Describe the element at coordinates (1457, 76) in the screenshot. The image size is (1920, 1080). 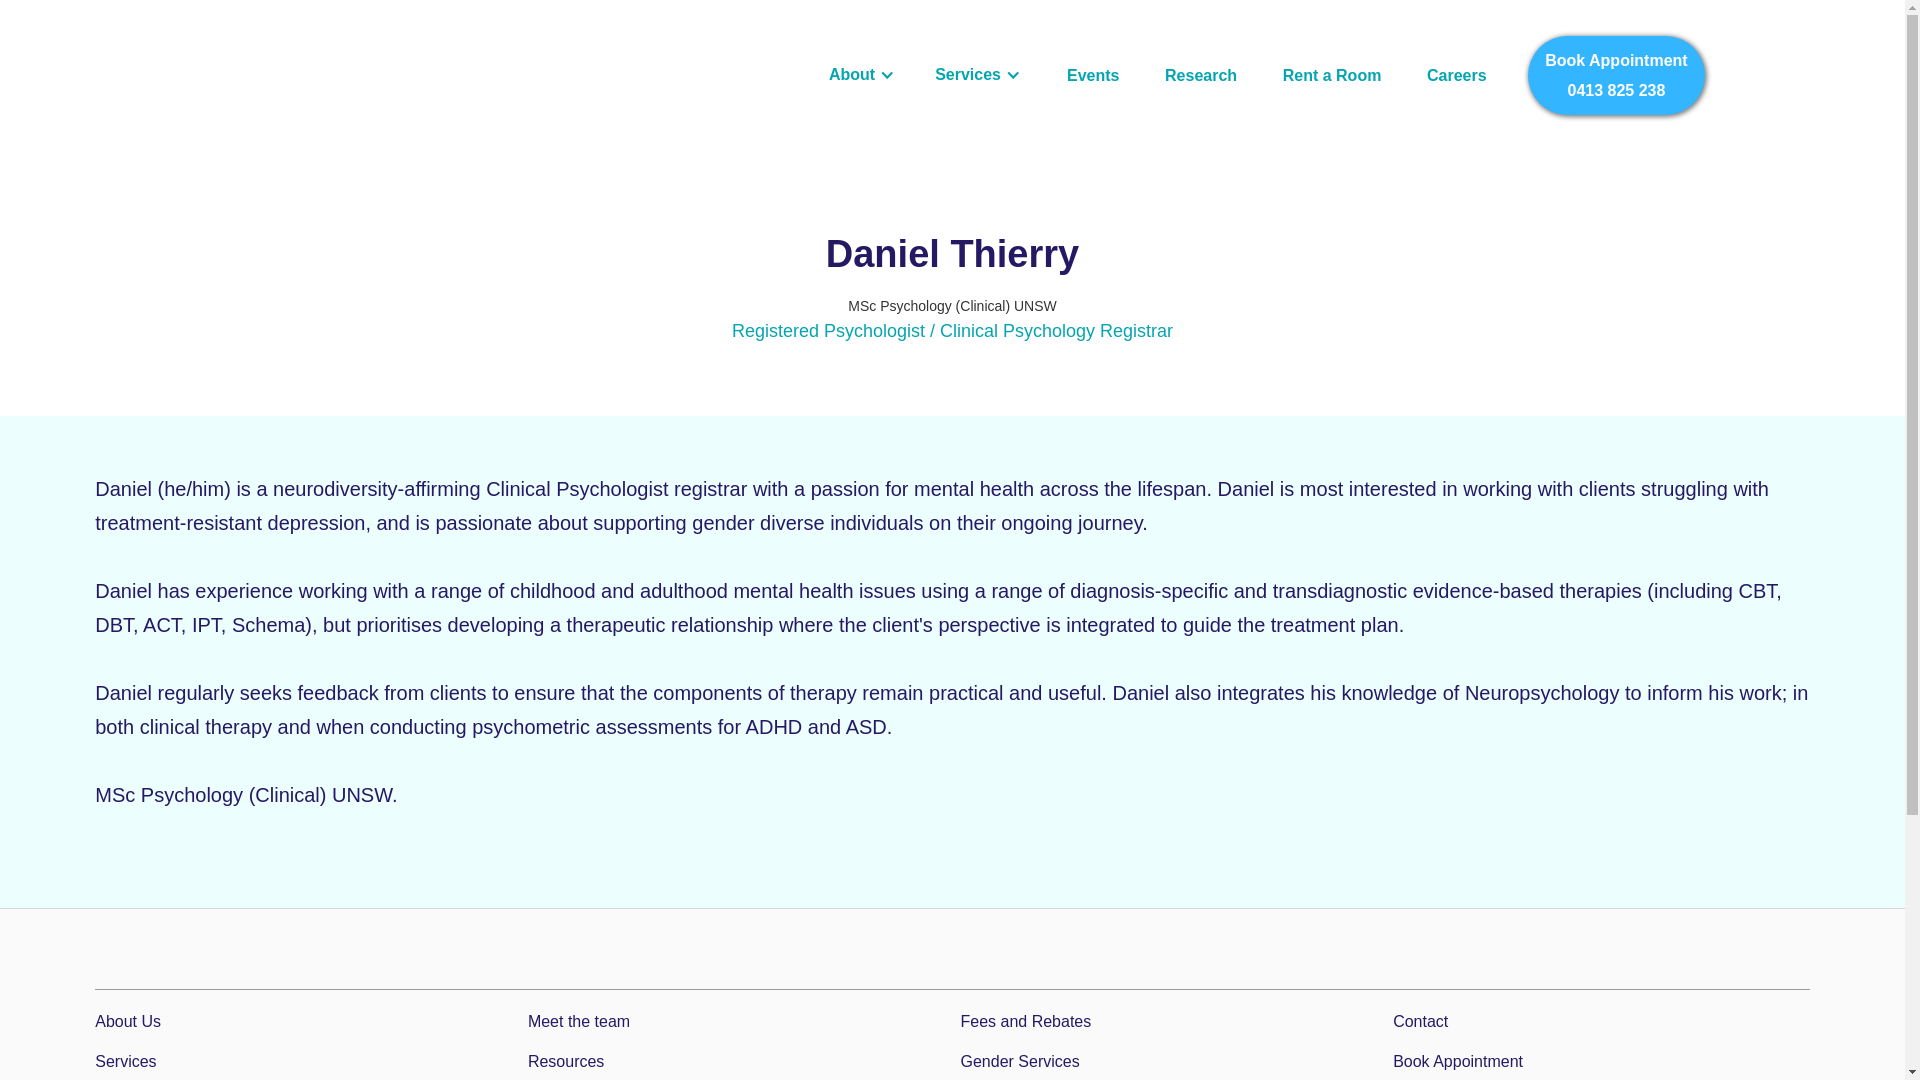
I see `Services` at that location.